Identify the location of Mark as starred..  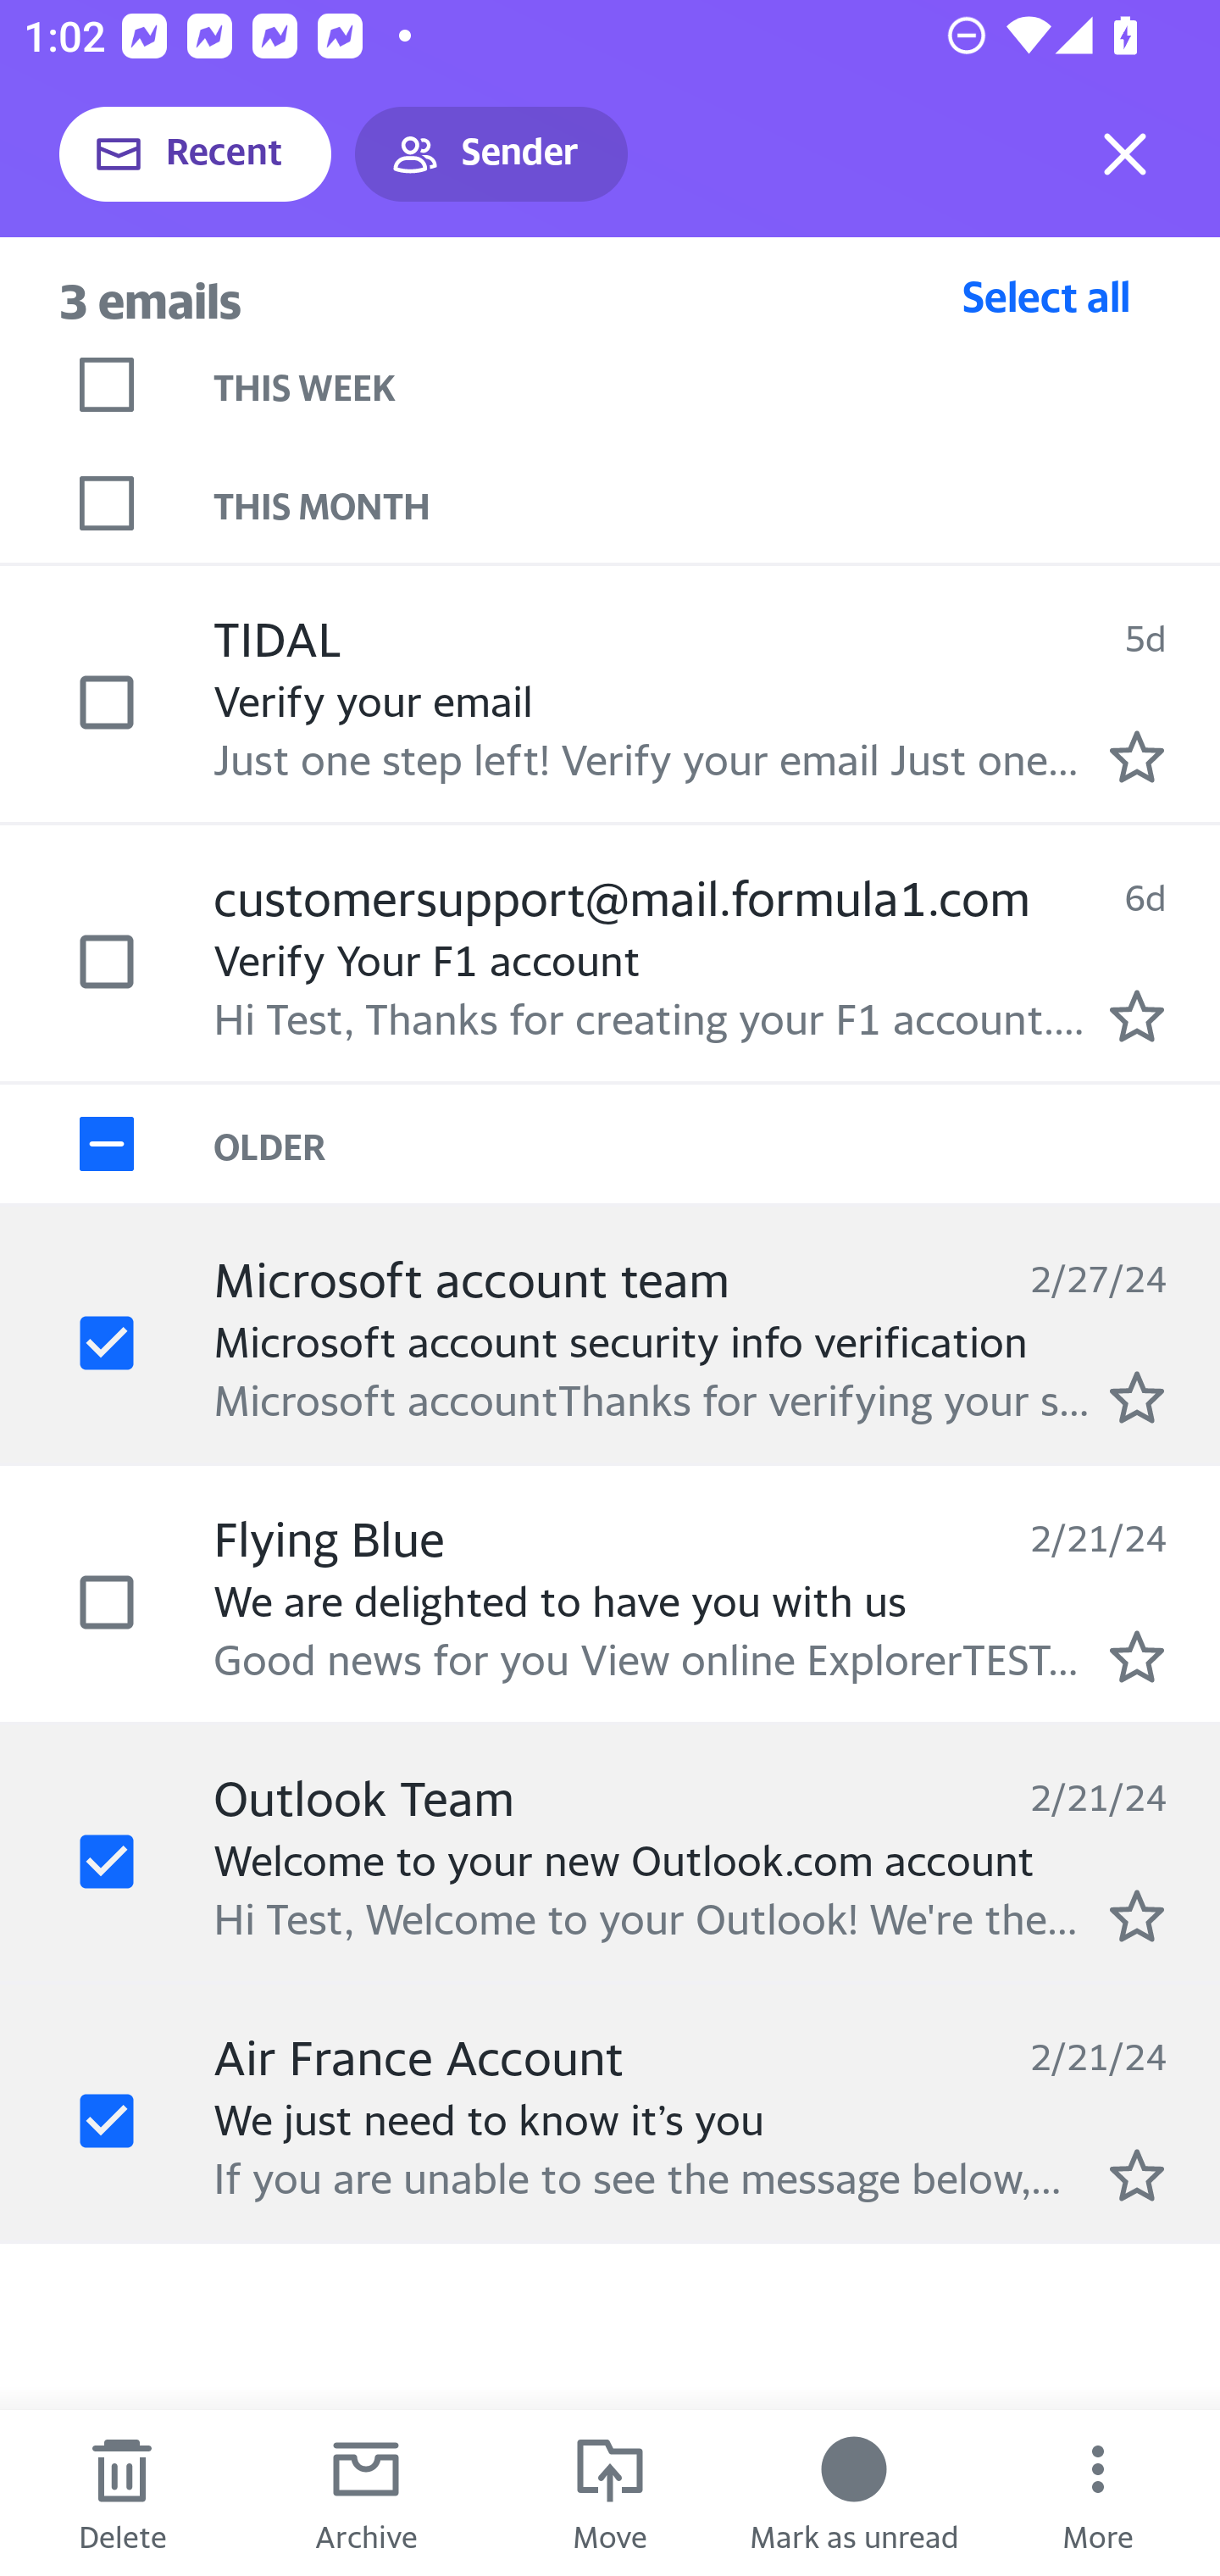
(1137, 756).